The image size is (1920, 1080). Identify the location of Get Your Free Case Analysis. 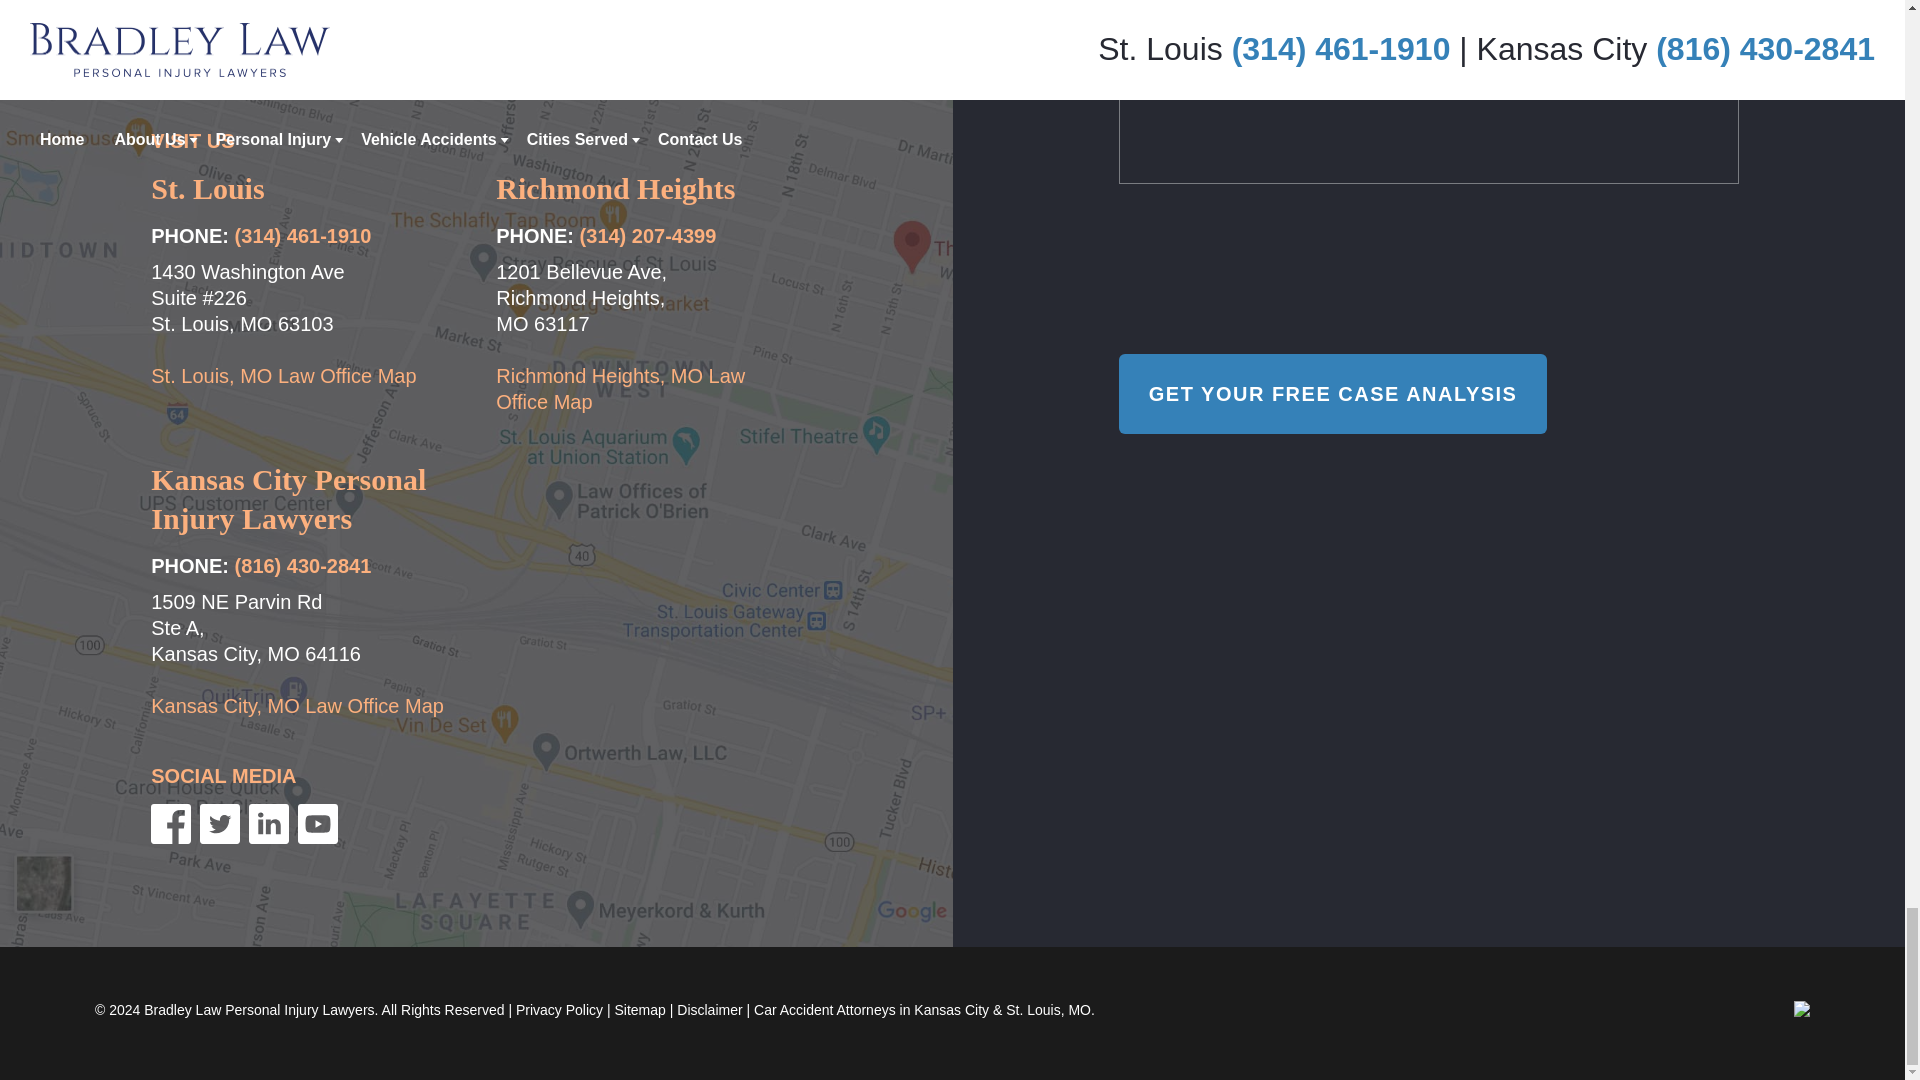
(1333, 394).